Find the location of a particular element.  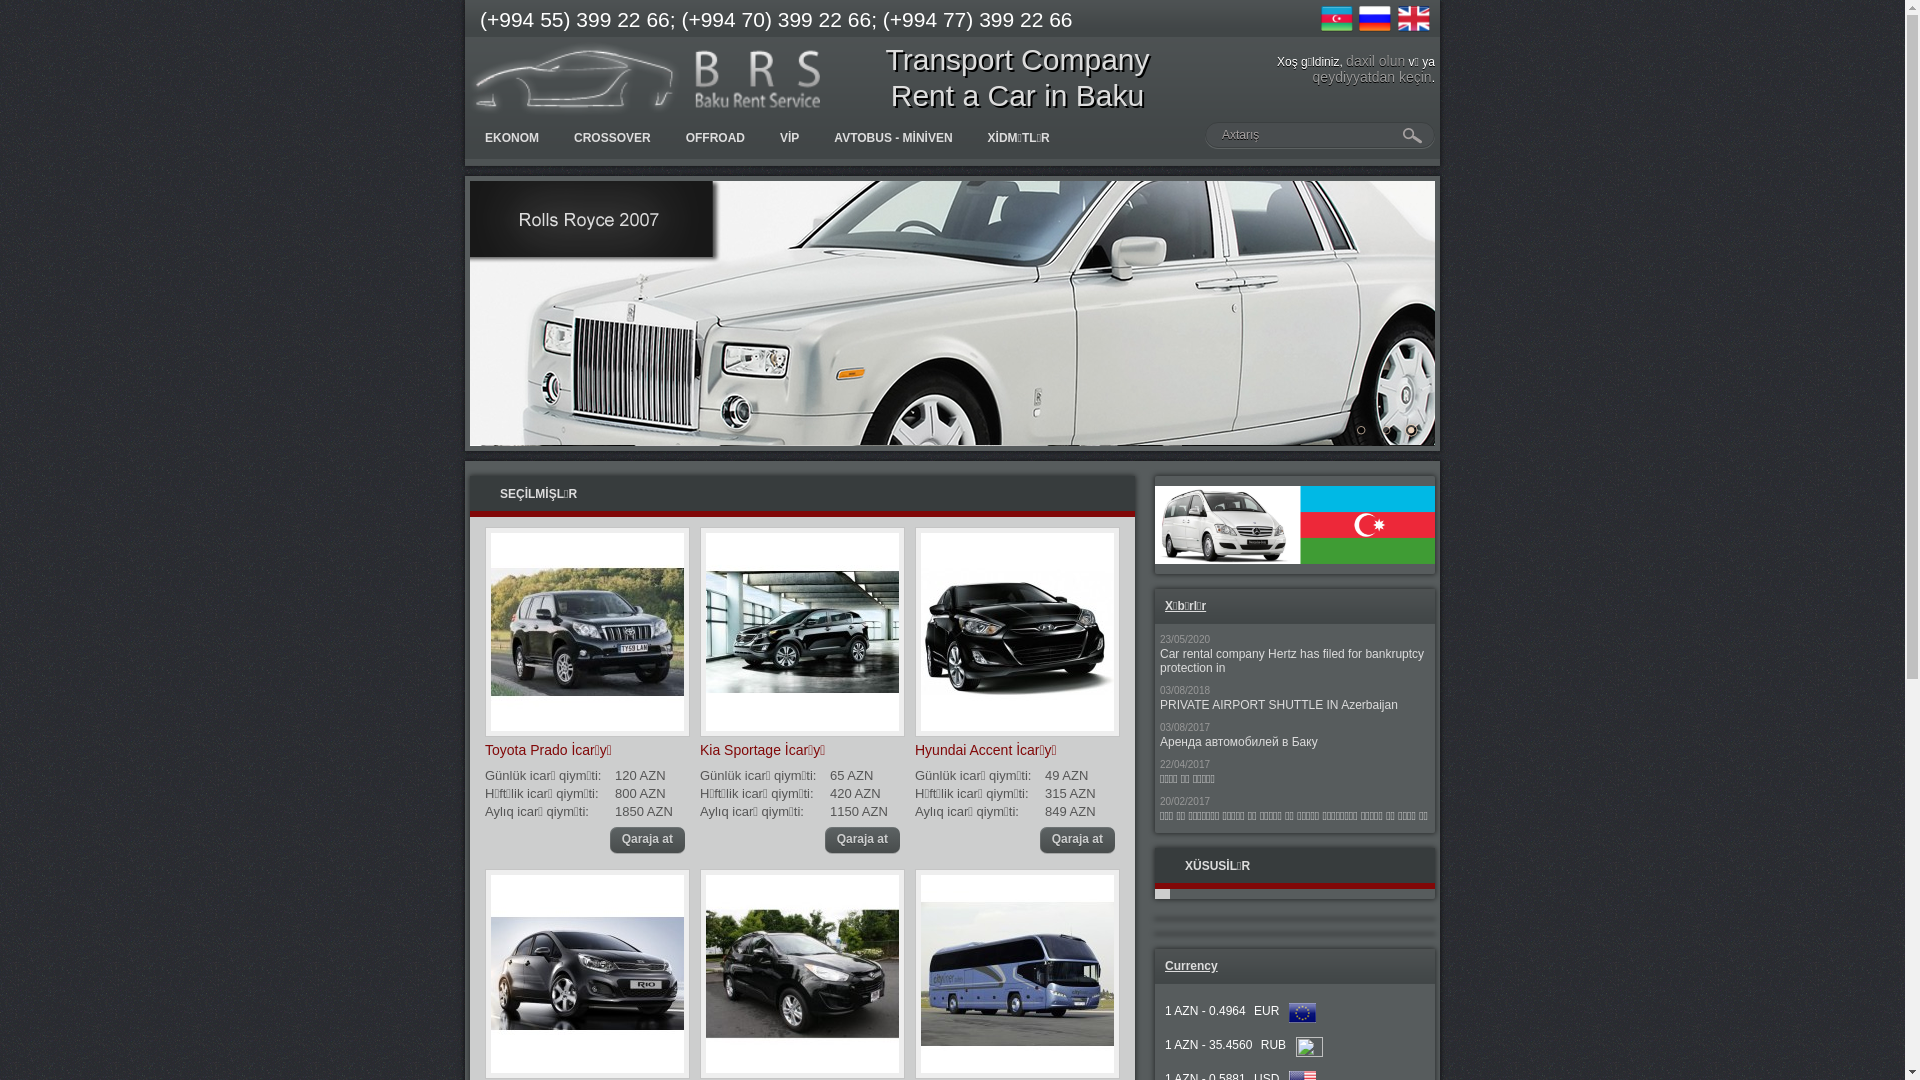

OFFROAD is located at coordinates (716, 138).